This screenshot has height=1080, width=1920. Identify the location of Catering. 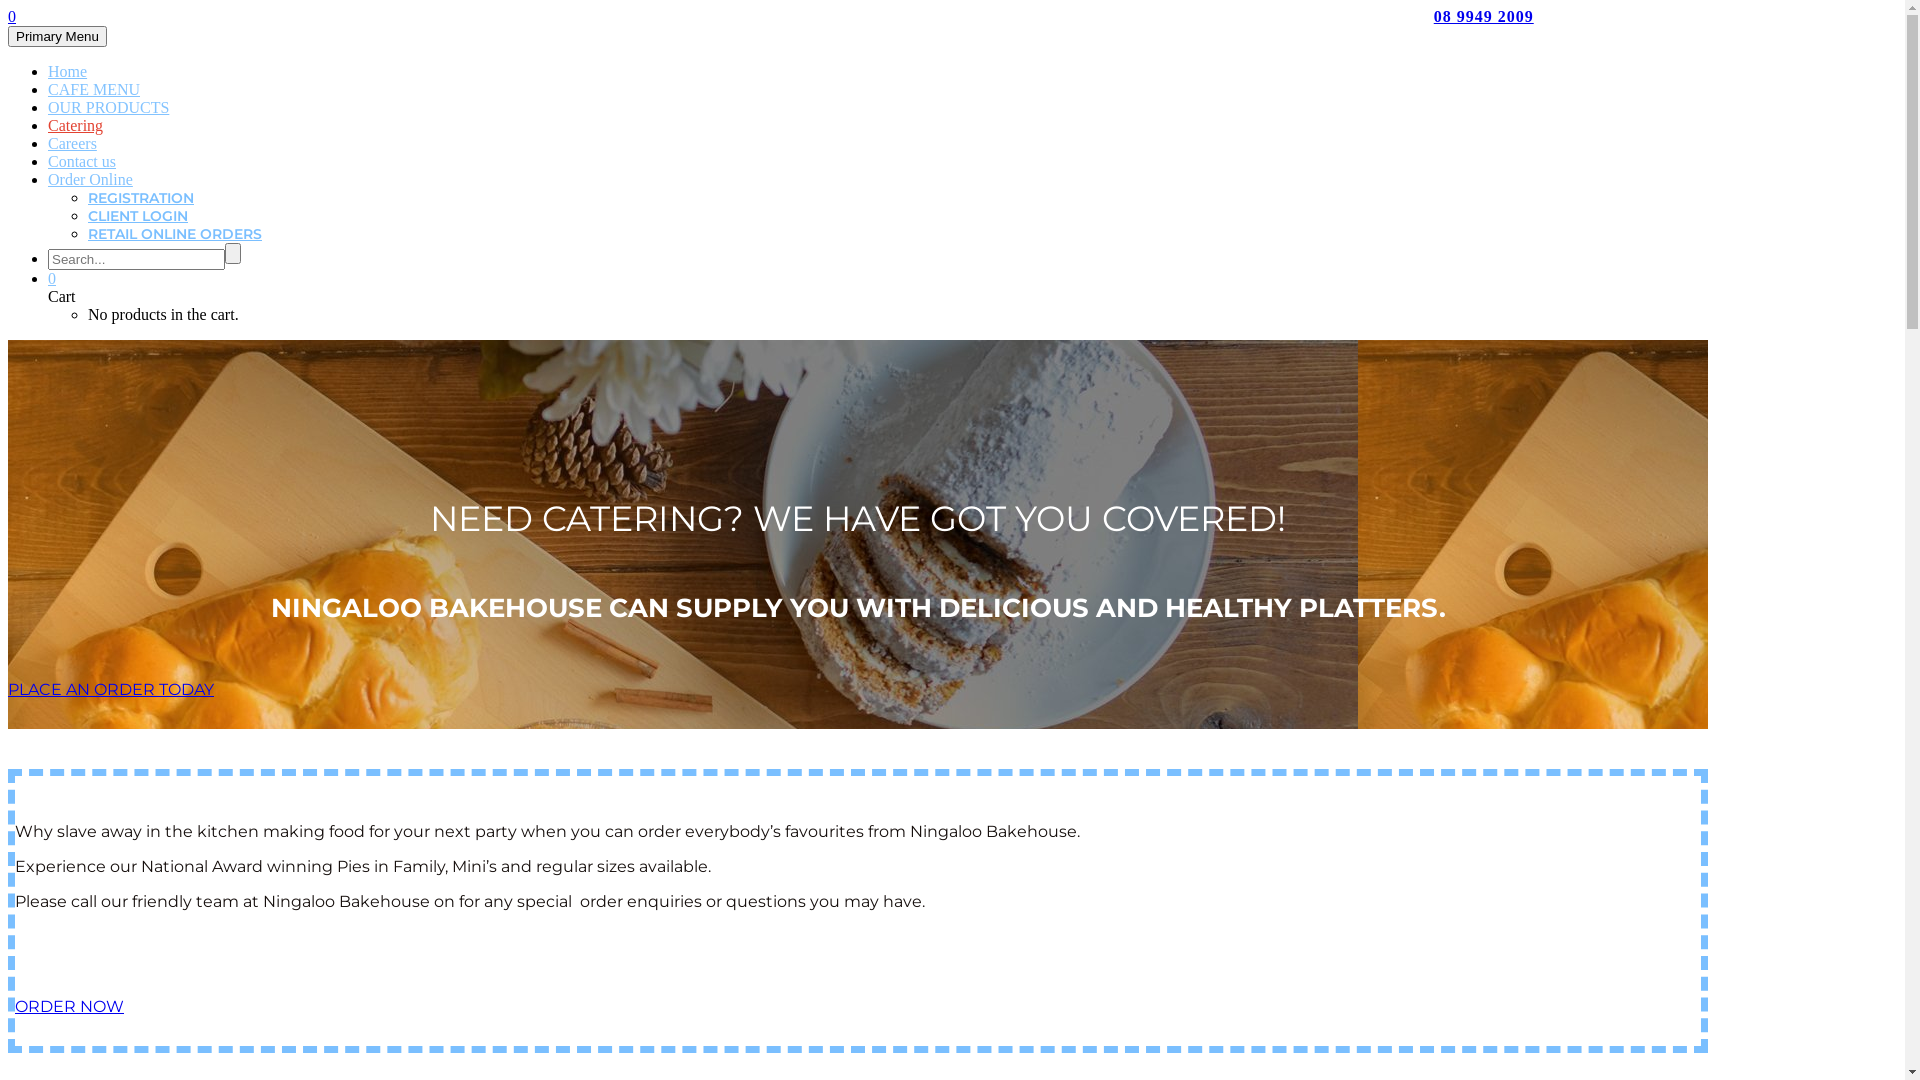
(76, 126).